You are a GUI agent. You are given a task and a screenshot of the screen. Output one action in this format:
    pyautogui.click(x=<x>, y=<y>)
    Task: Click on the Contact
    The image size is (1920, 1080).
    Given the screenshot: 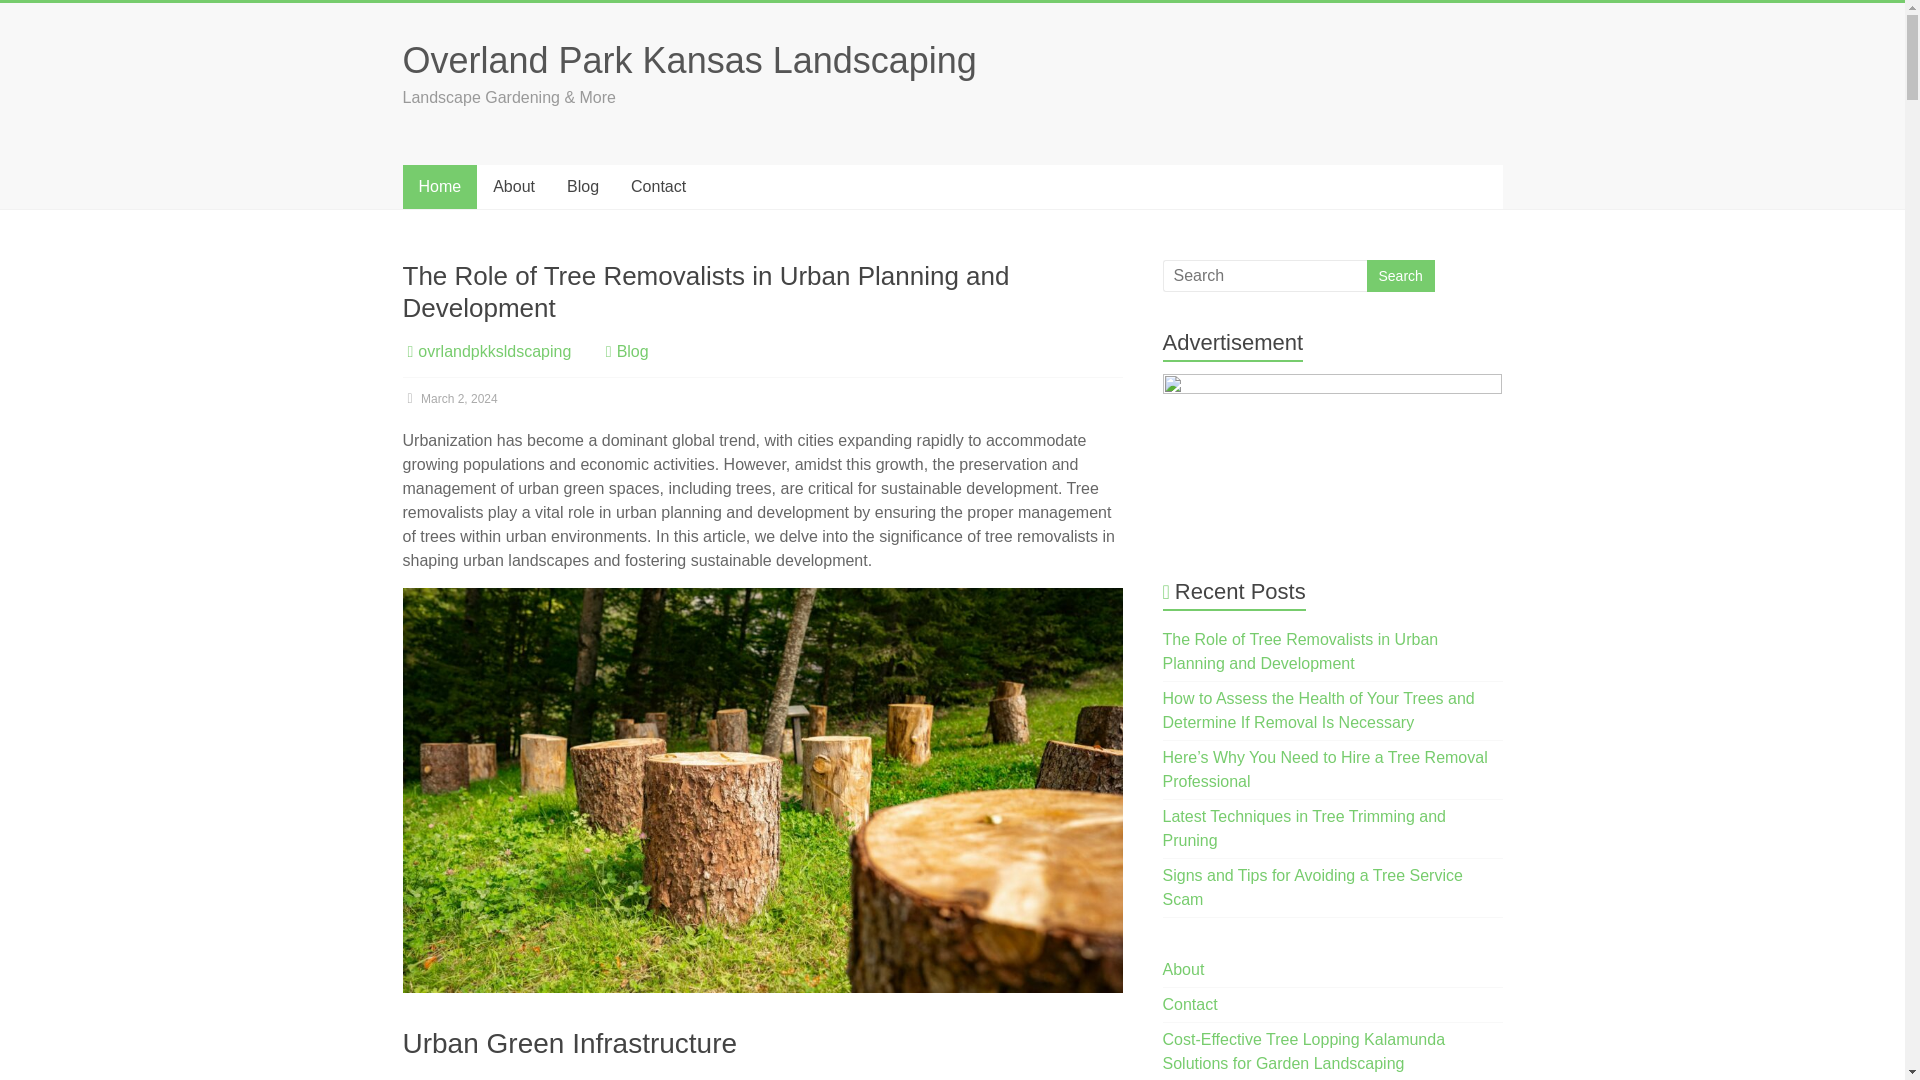 What is the action you would take?
    pyautogui.click(x=1190, y=1004)
    